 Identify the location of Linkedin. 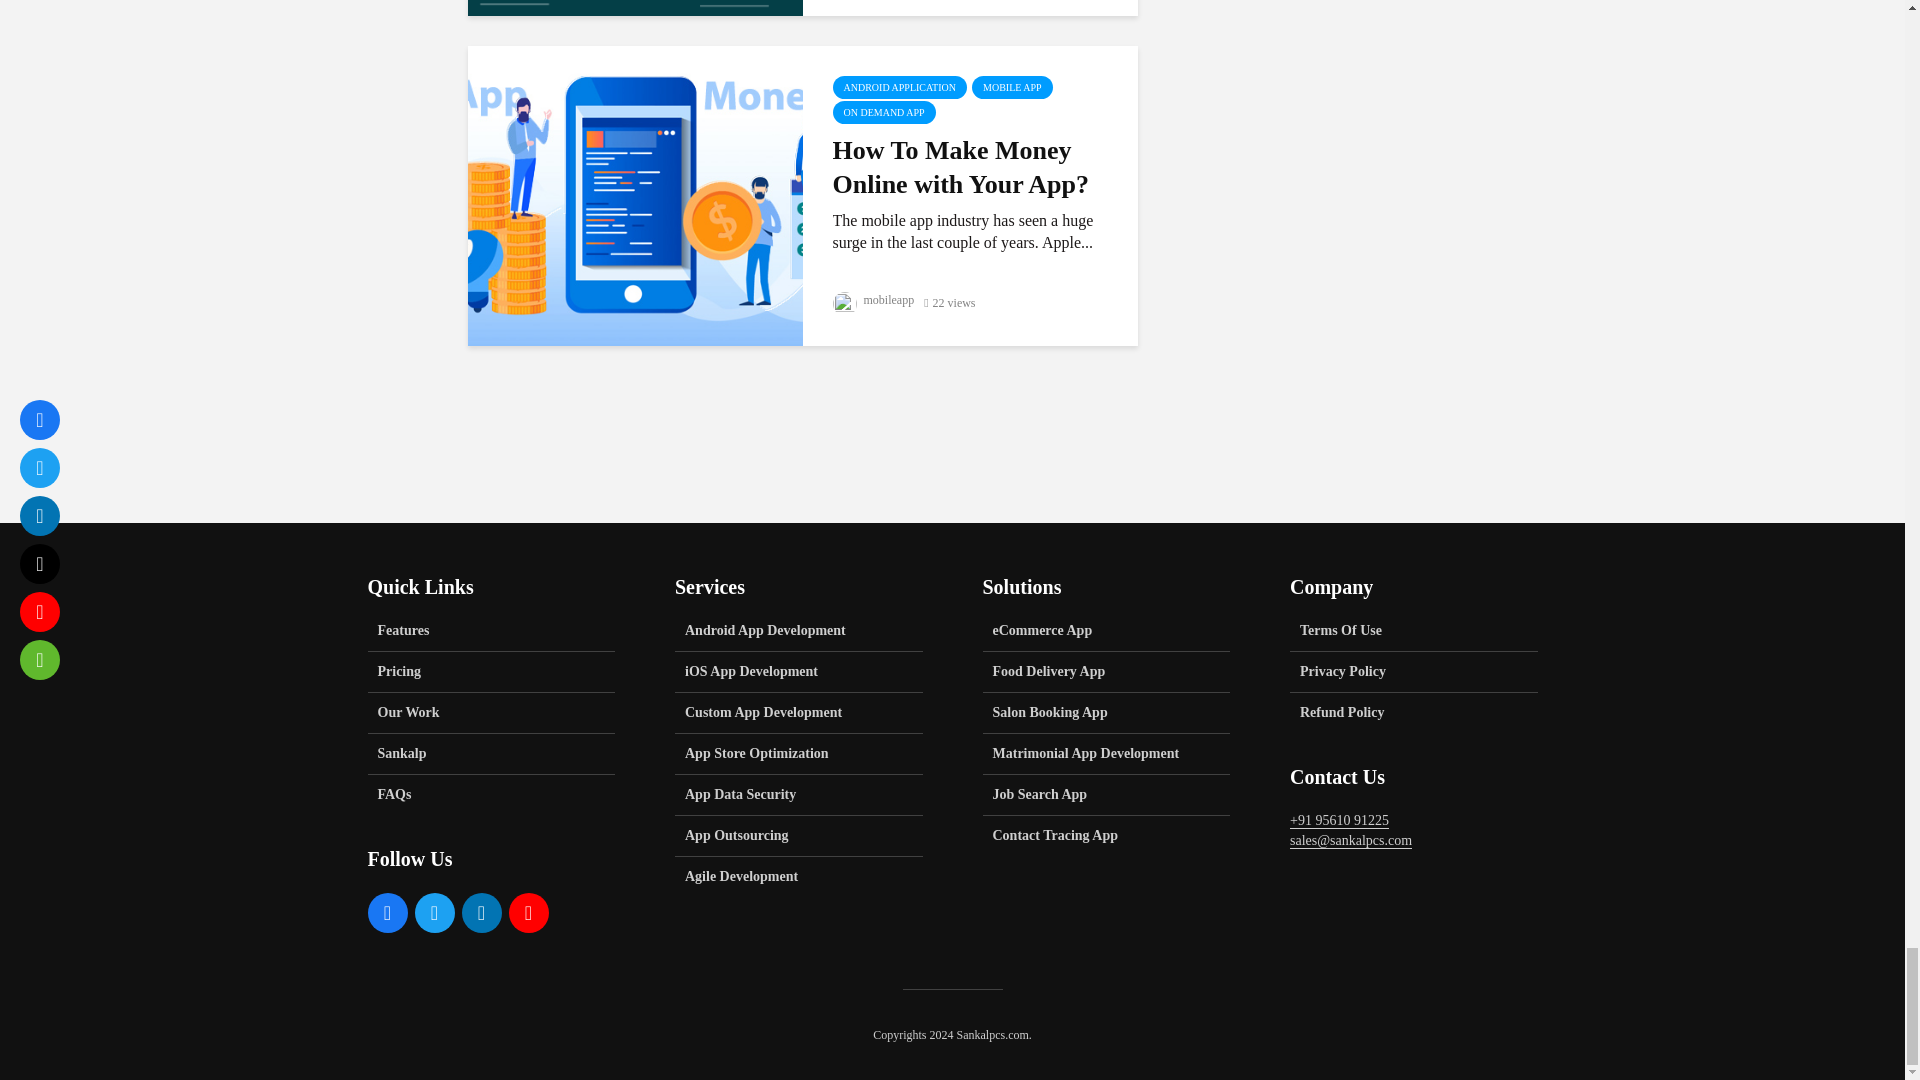
(482, 913).